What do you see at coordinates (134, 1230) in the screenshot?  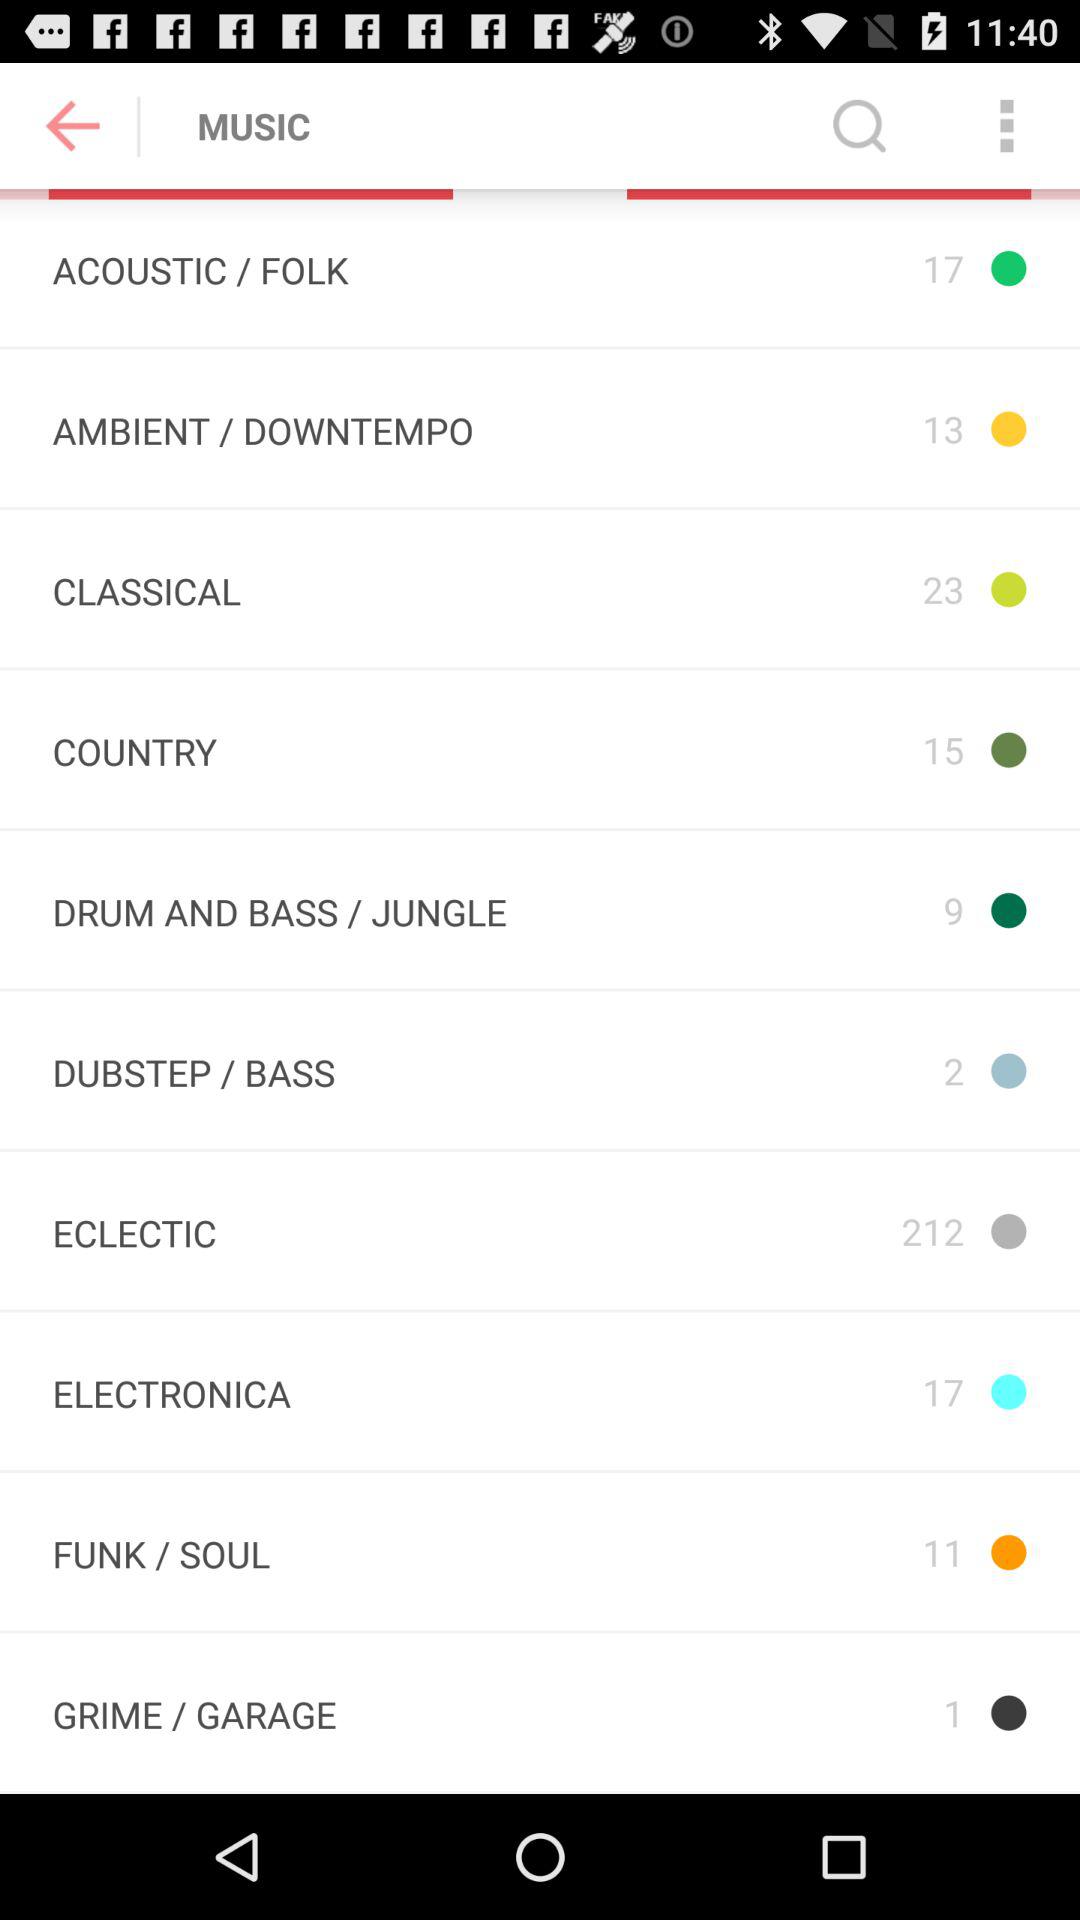 I see `choose the item next to the 212 icon` at bounding box center [134, 1230].